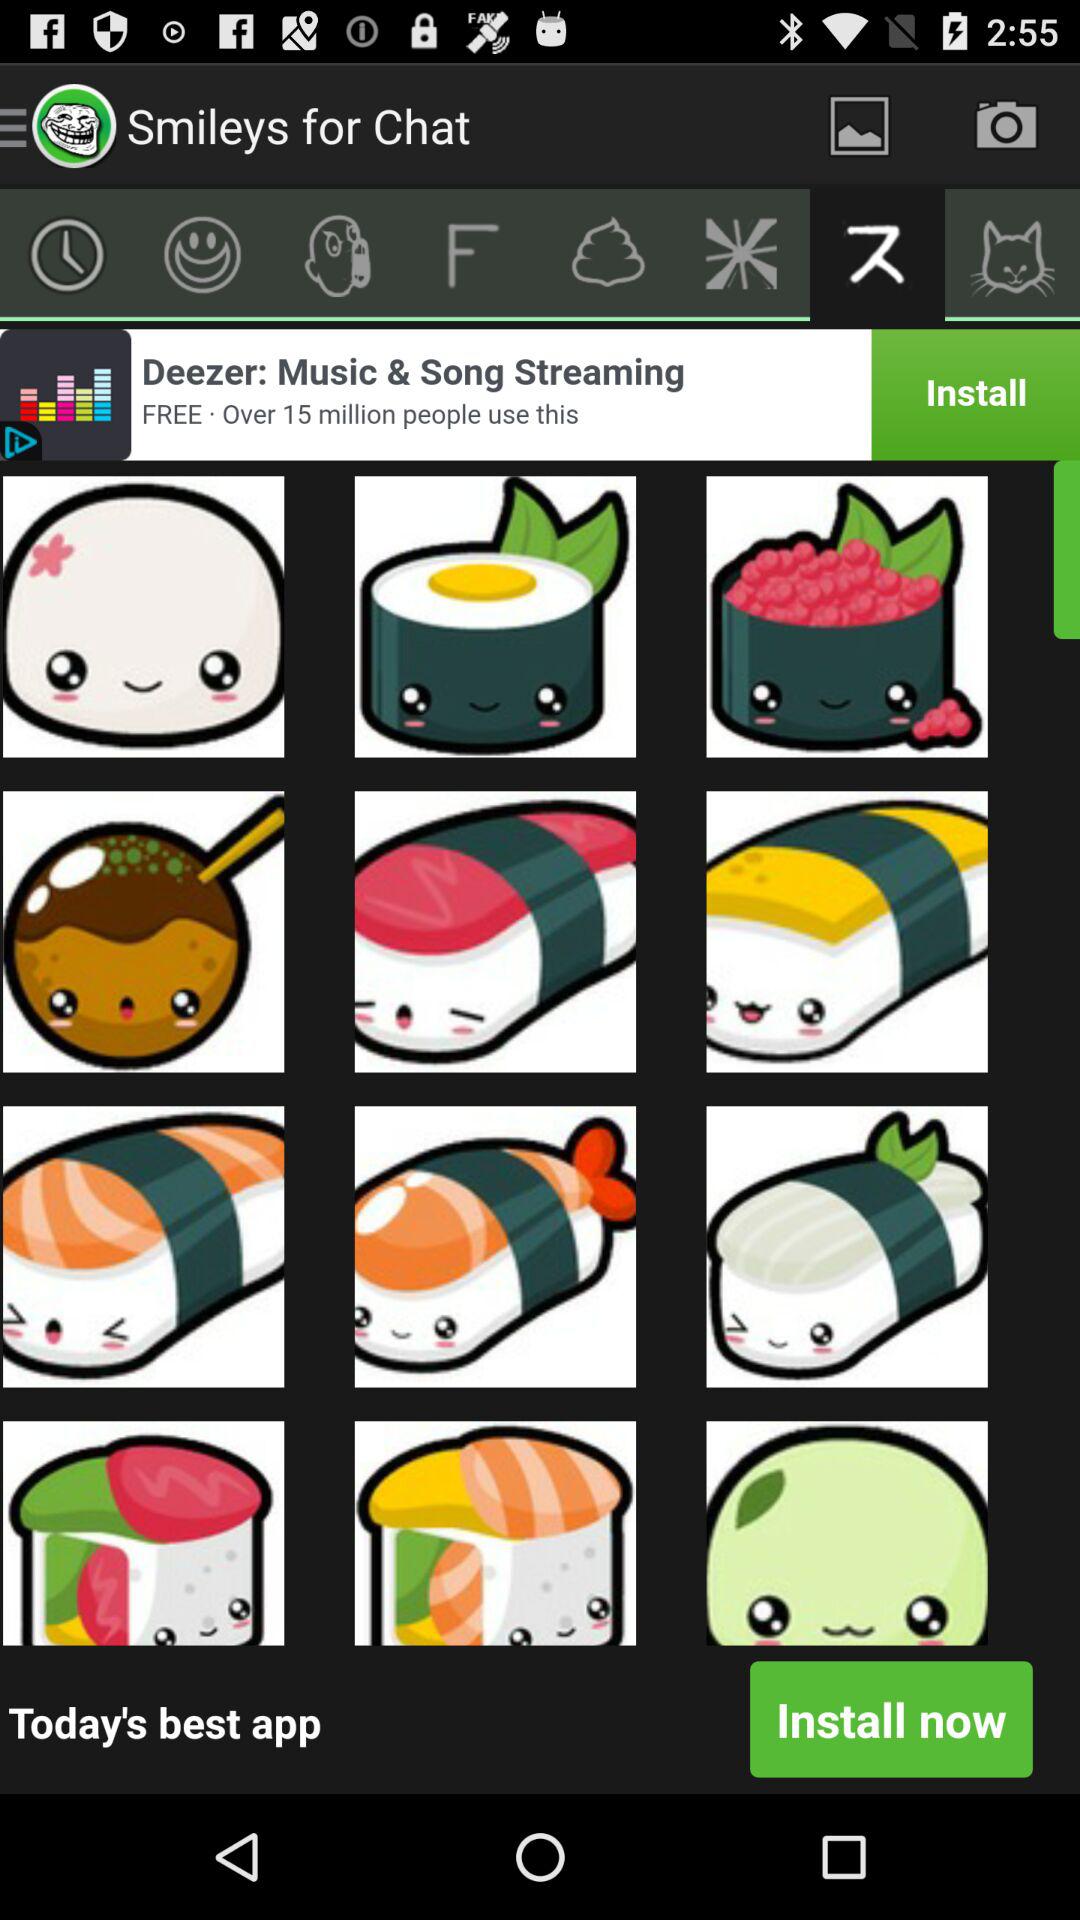 This screenshot has width=1080, height=1920. I want to click on symbols, so click(338, 255).